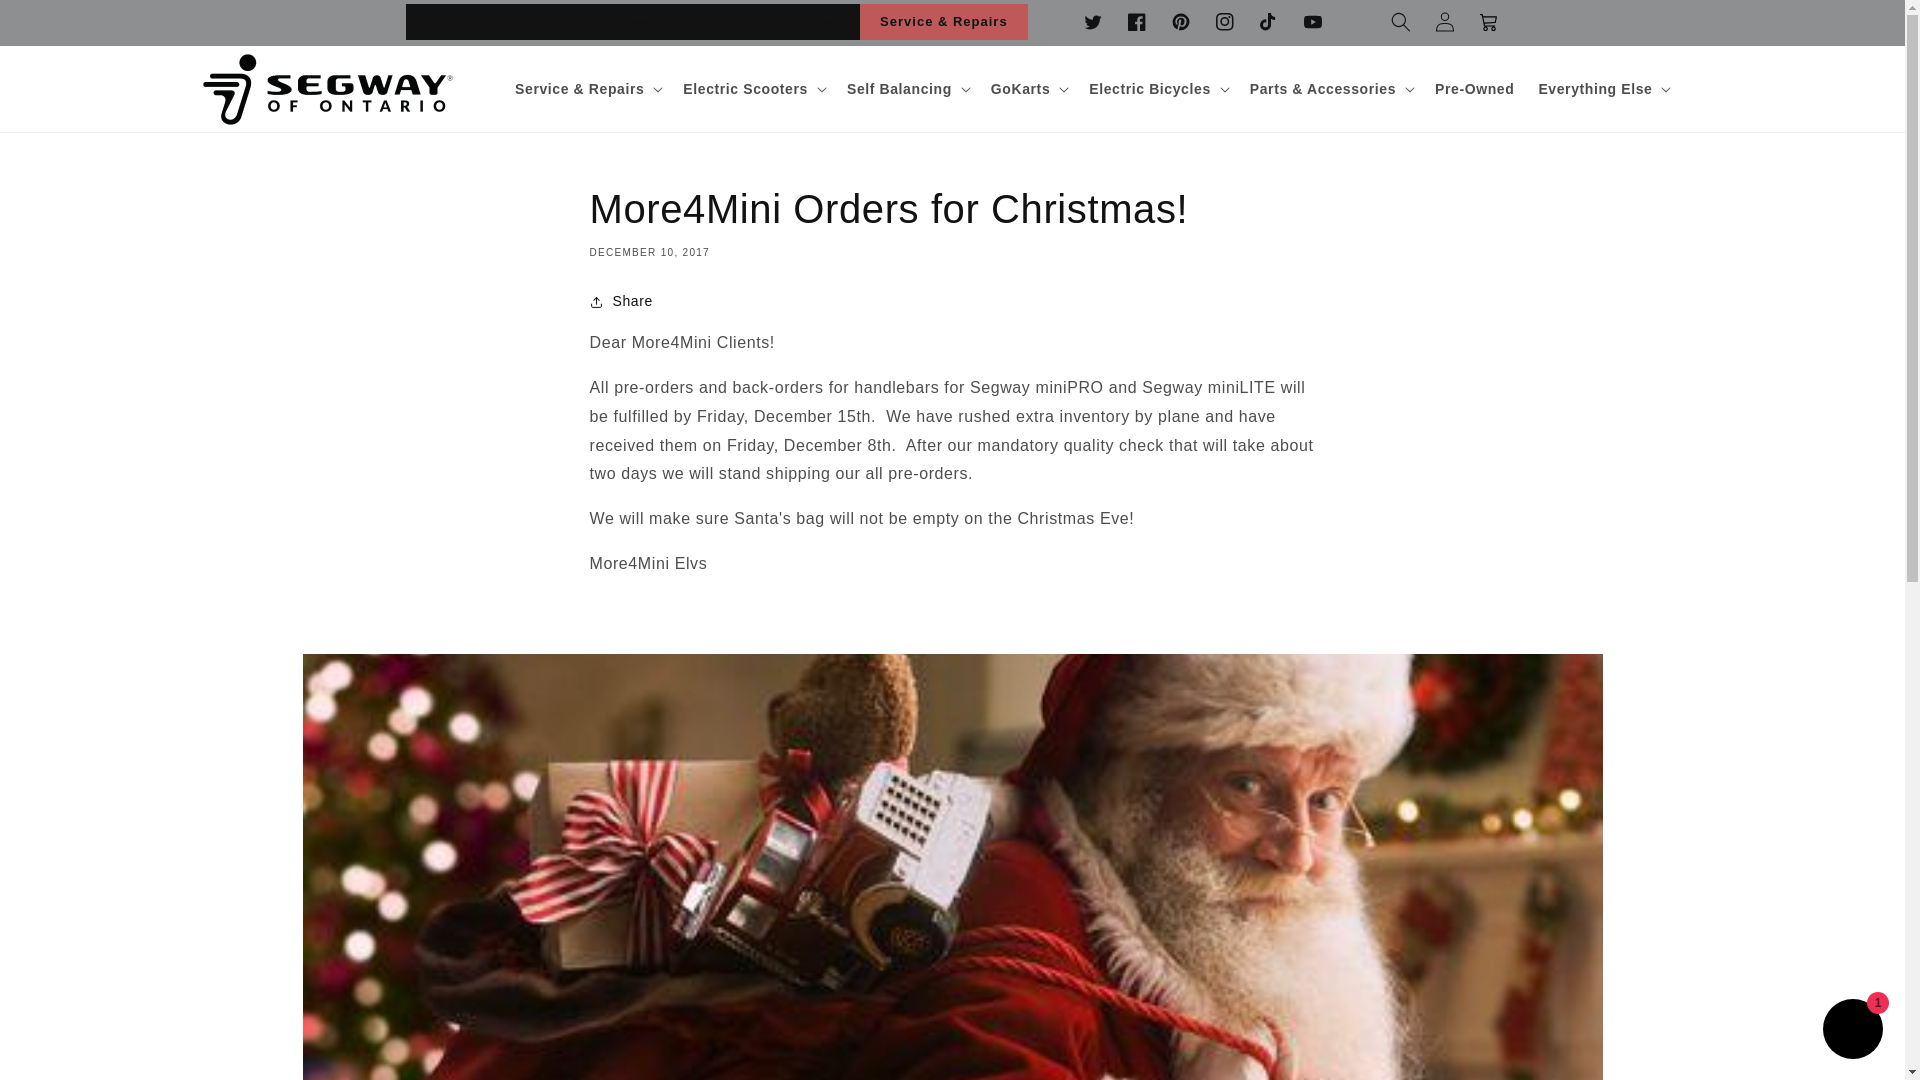 The image size is (1920, 1080). I want to click on Skip to content, so click(60, 23).